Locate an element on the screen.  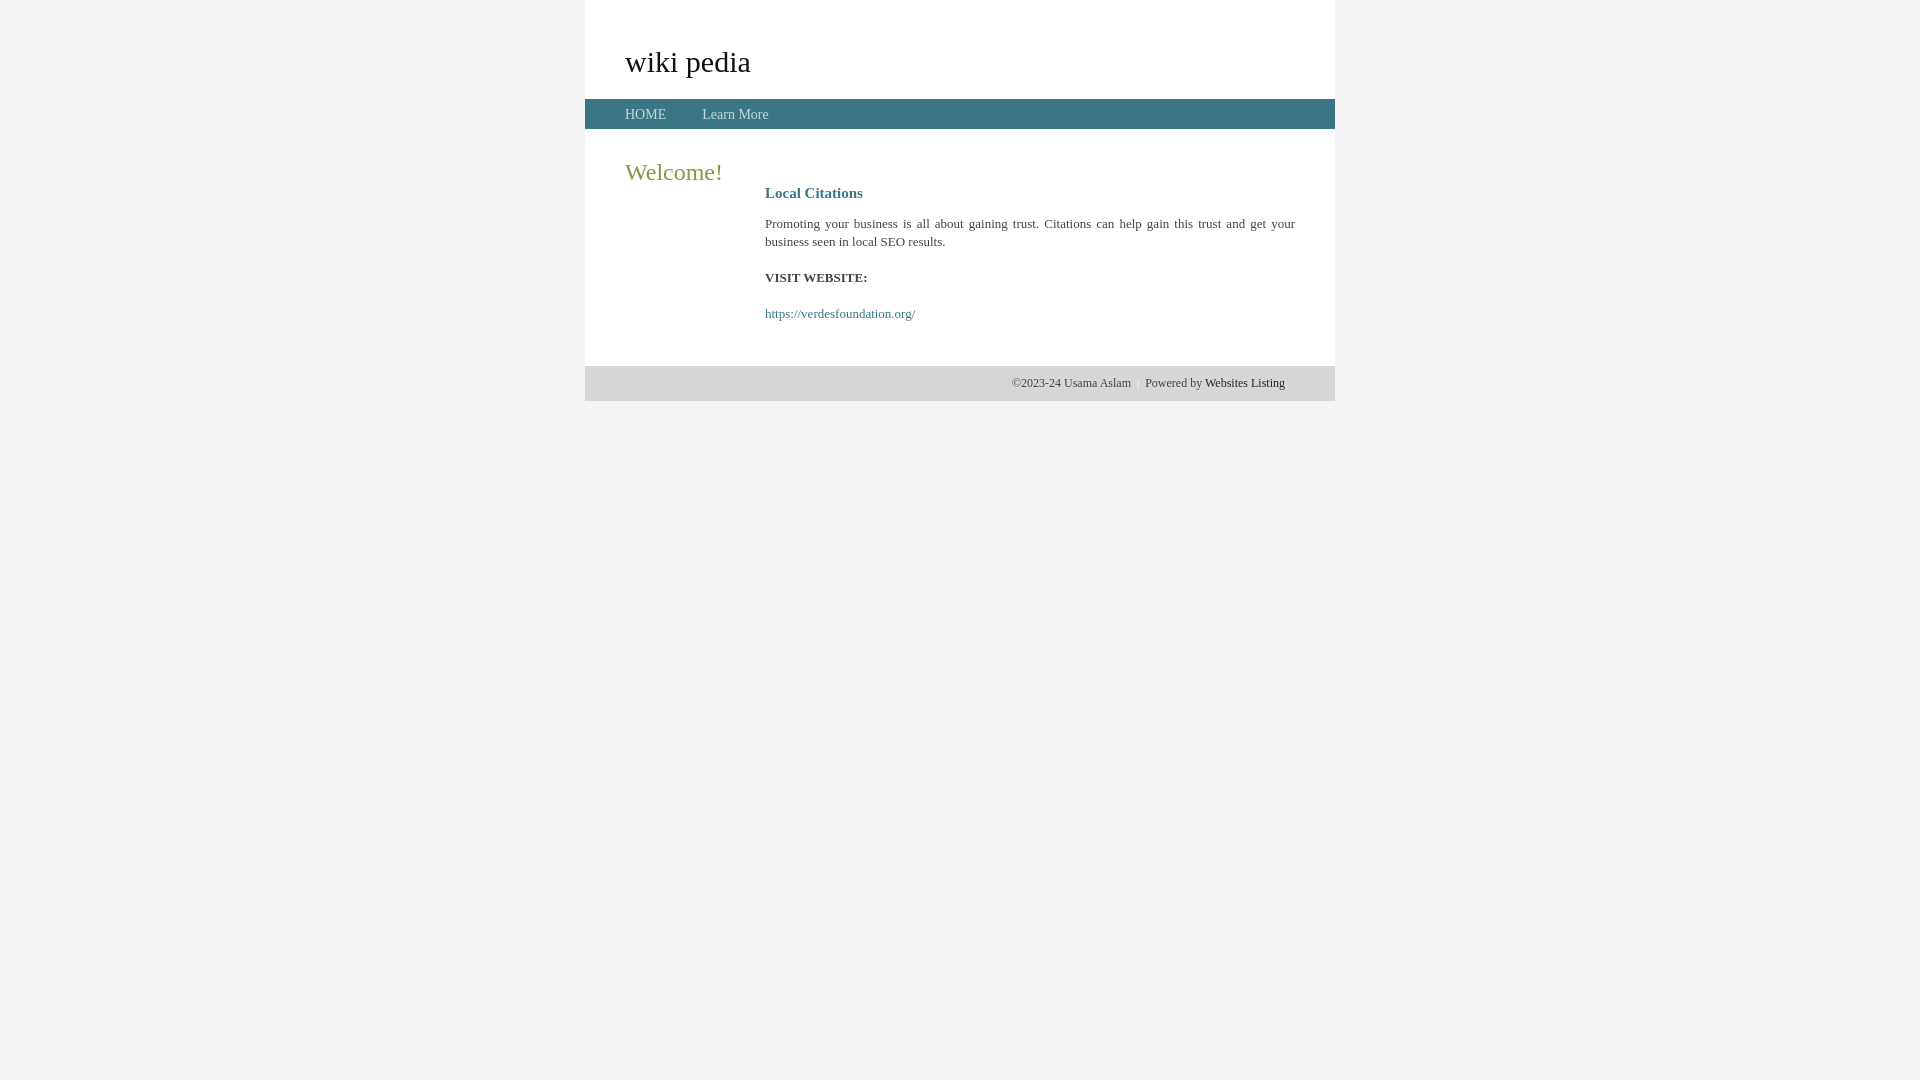
wiki pedia is located at coordinates (688, 61).